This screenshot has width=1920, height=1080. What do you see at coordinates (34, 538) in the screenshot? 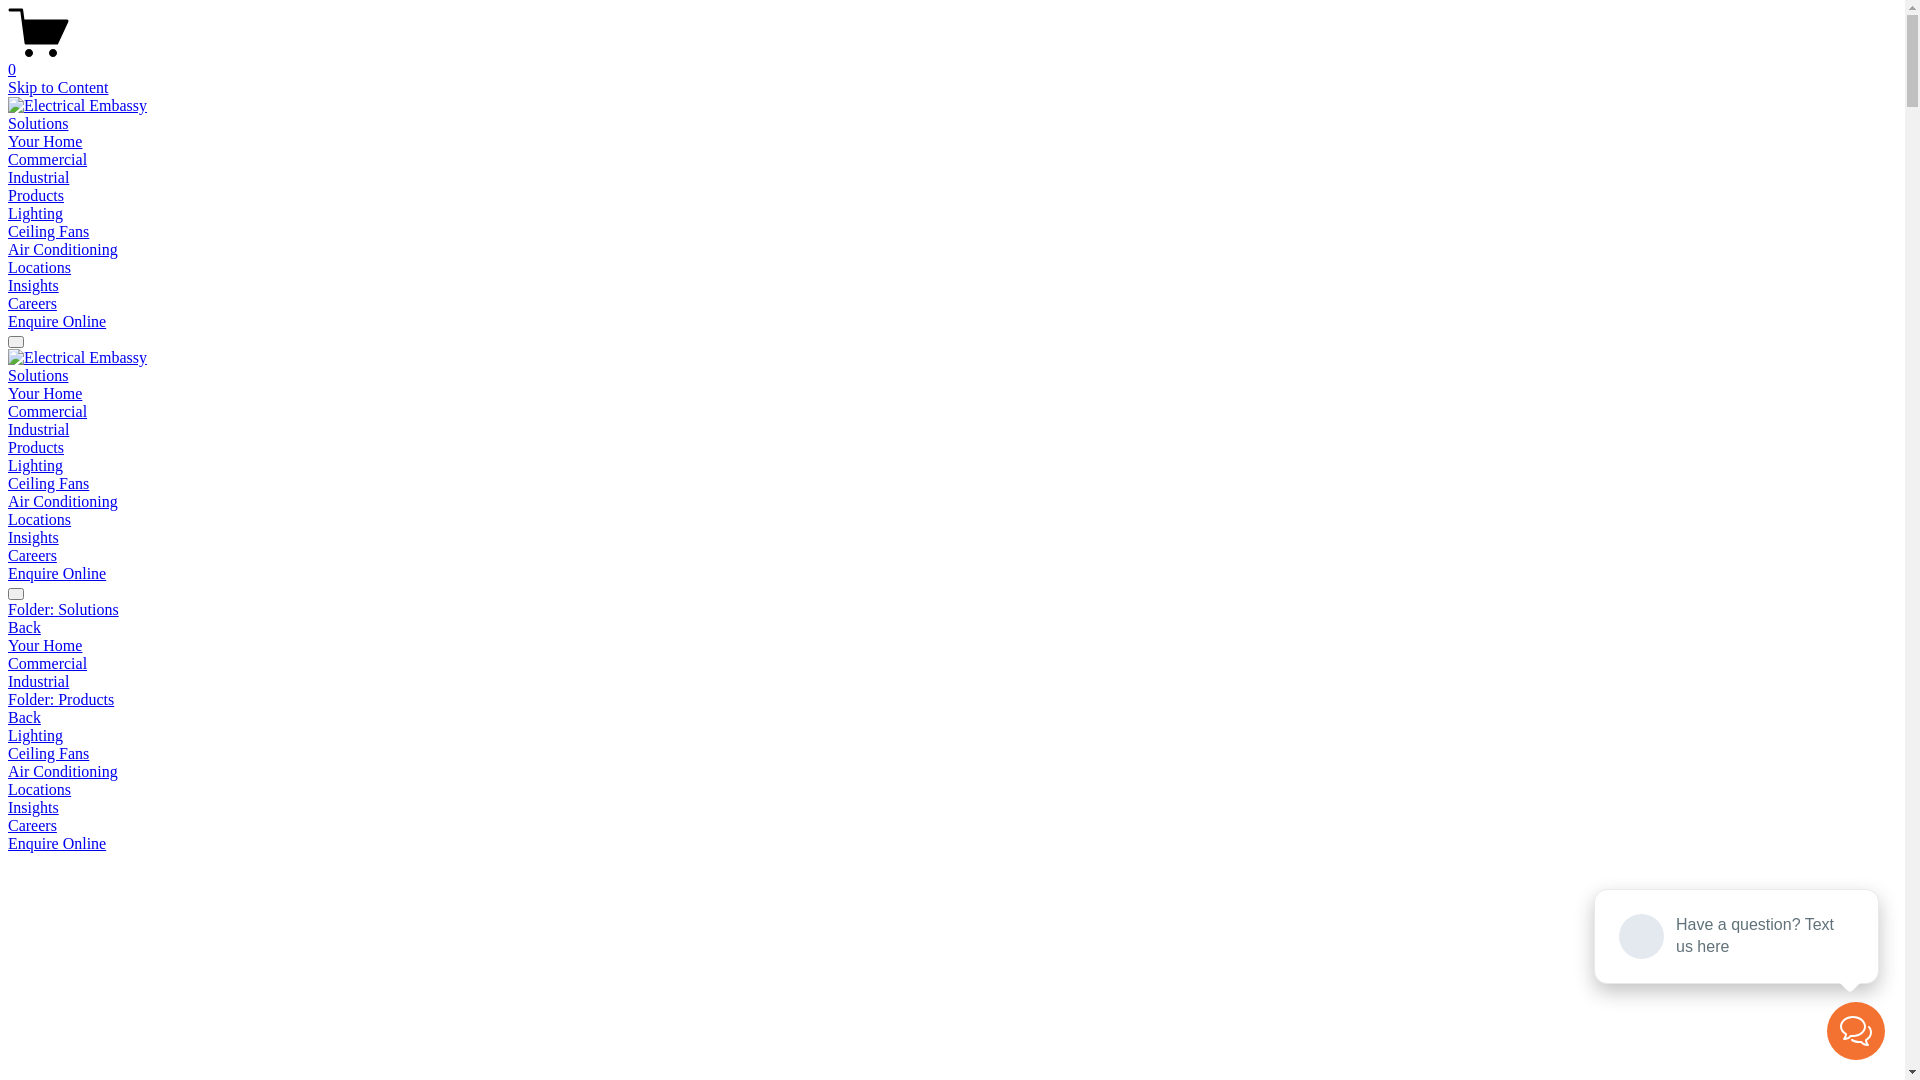
I see `Insights` at bounding box center [34, 538].